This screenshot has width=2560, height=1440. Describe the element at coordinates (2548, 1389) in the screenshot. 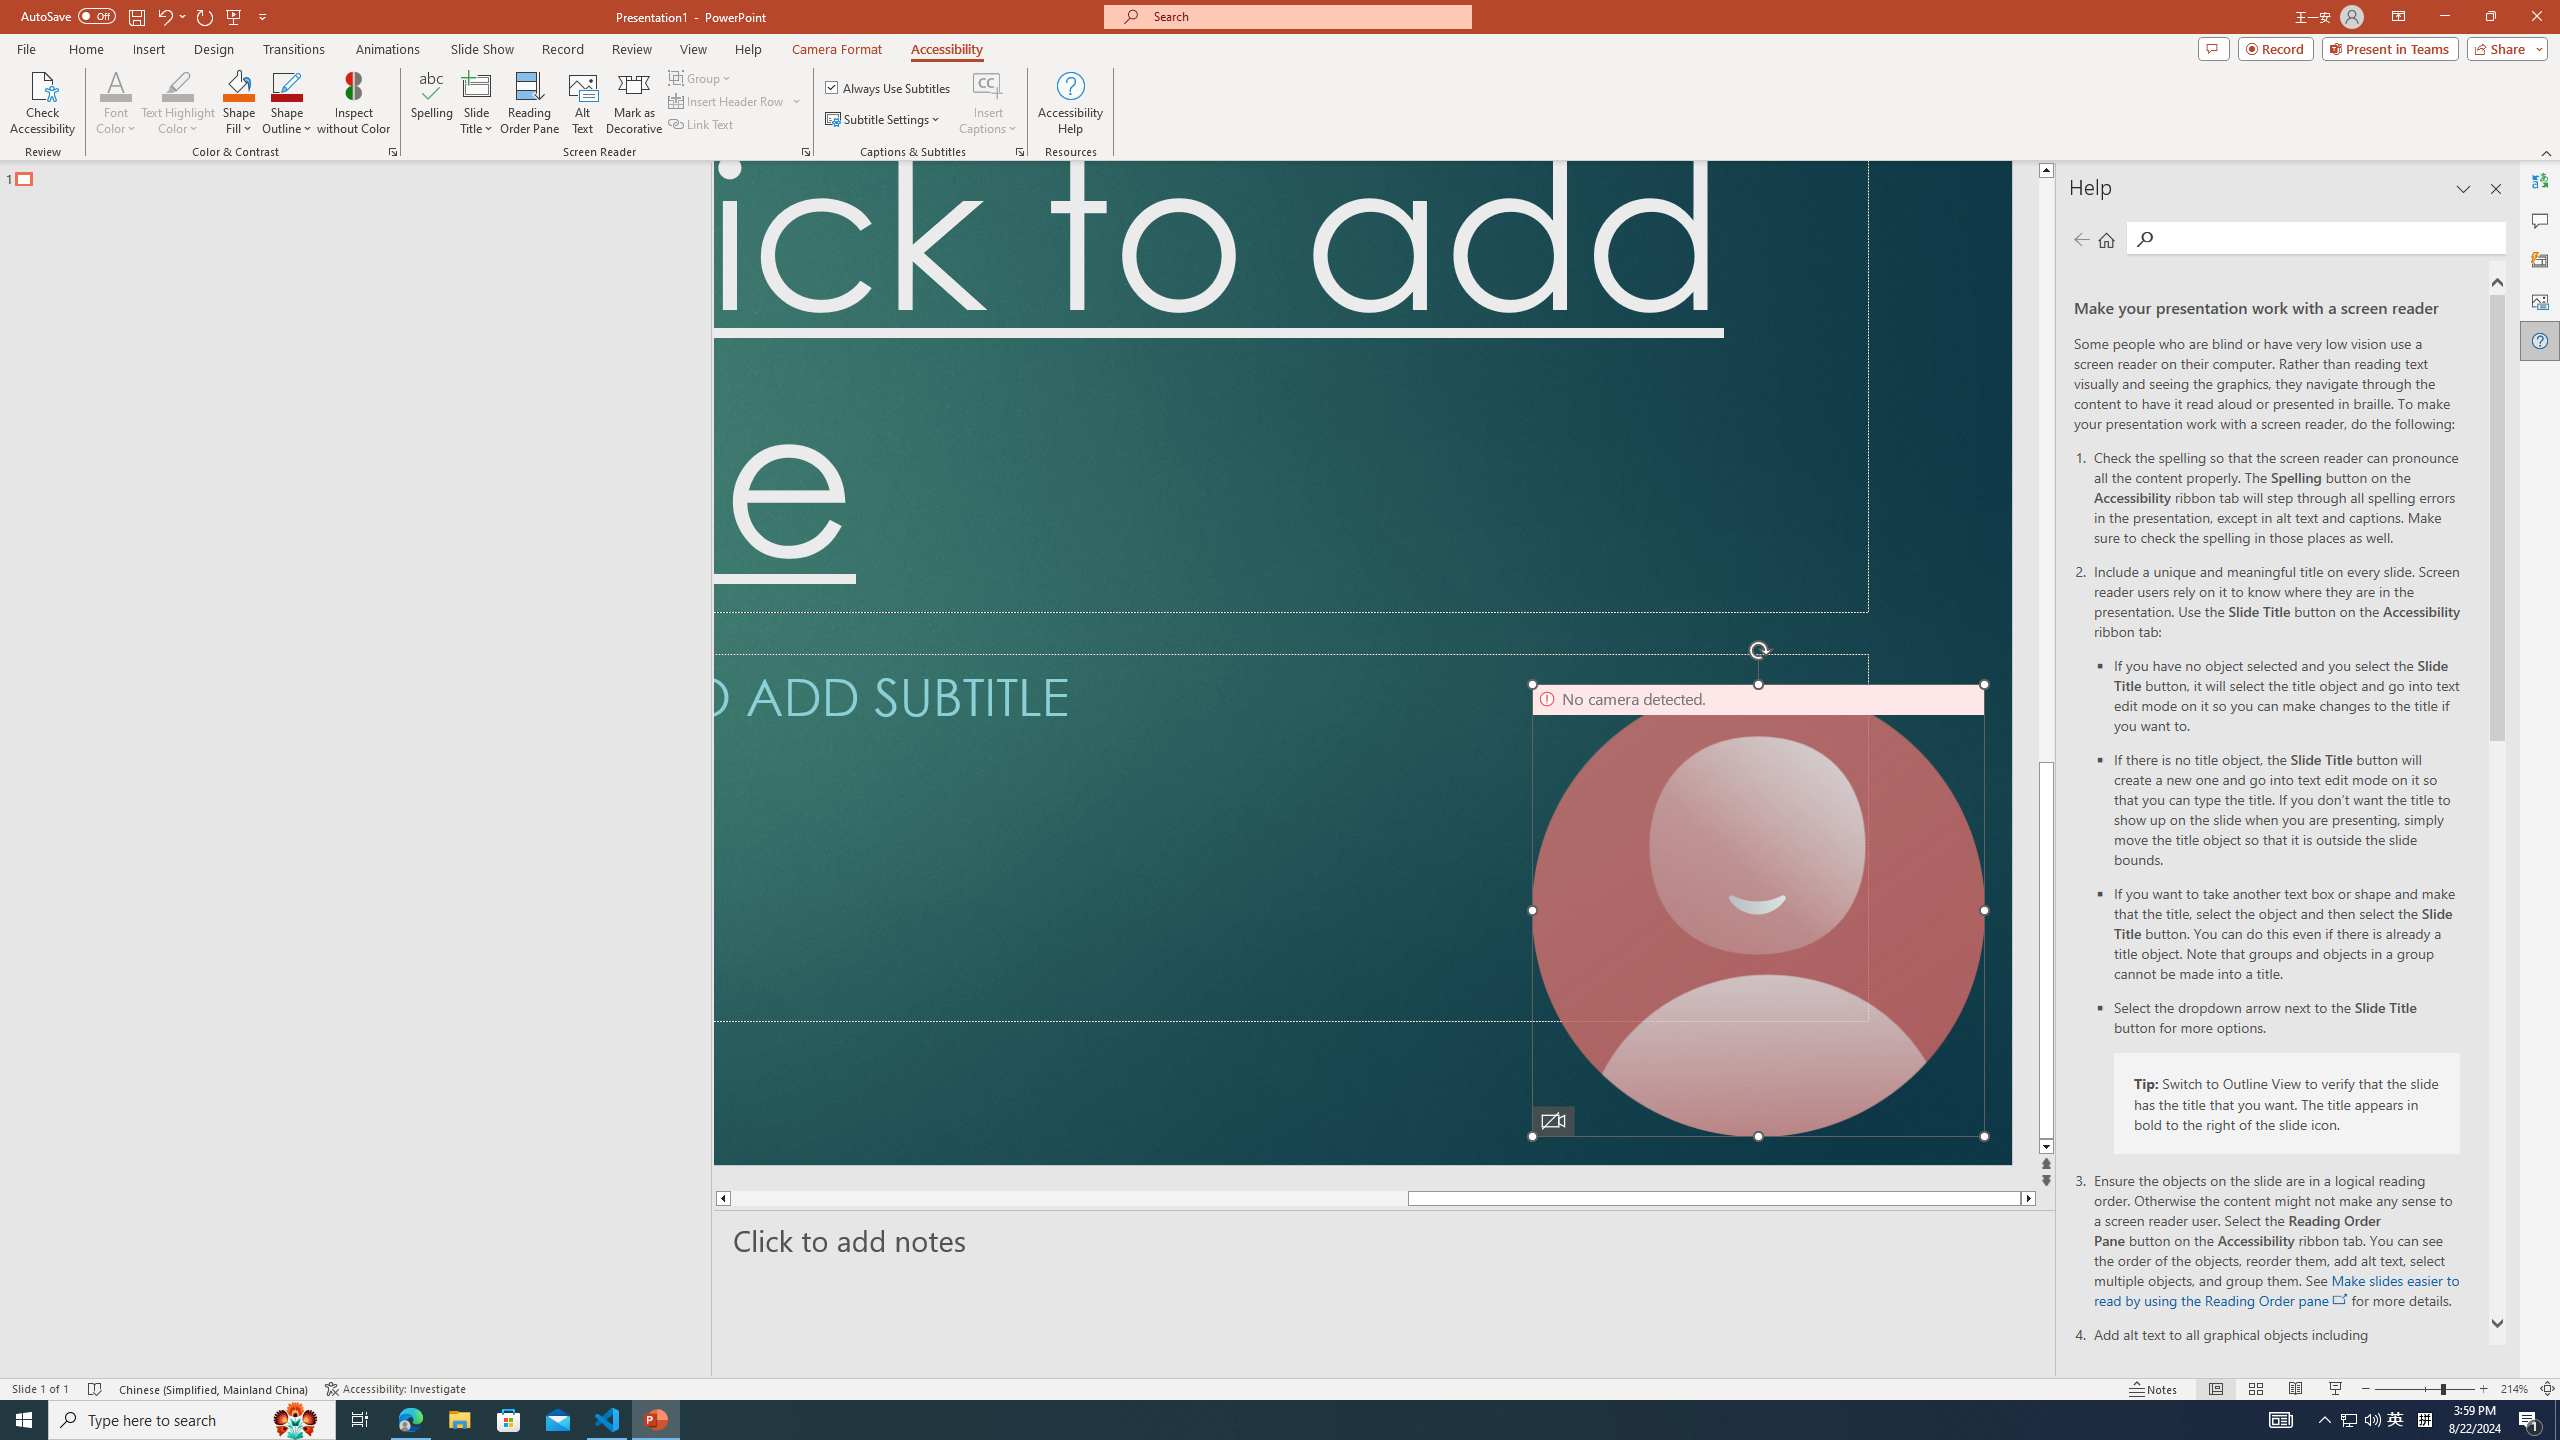

I see `Zoom to Fit ` at that location.